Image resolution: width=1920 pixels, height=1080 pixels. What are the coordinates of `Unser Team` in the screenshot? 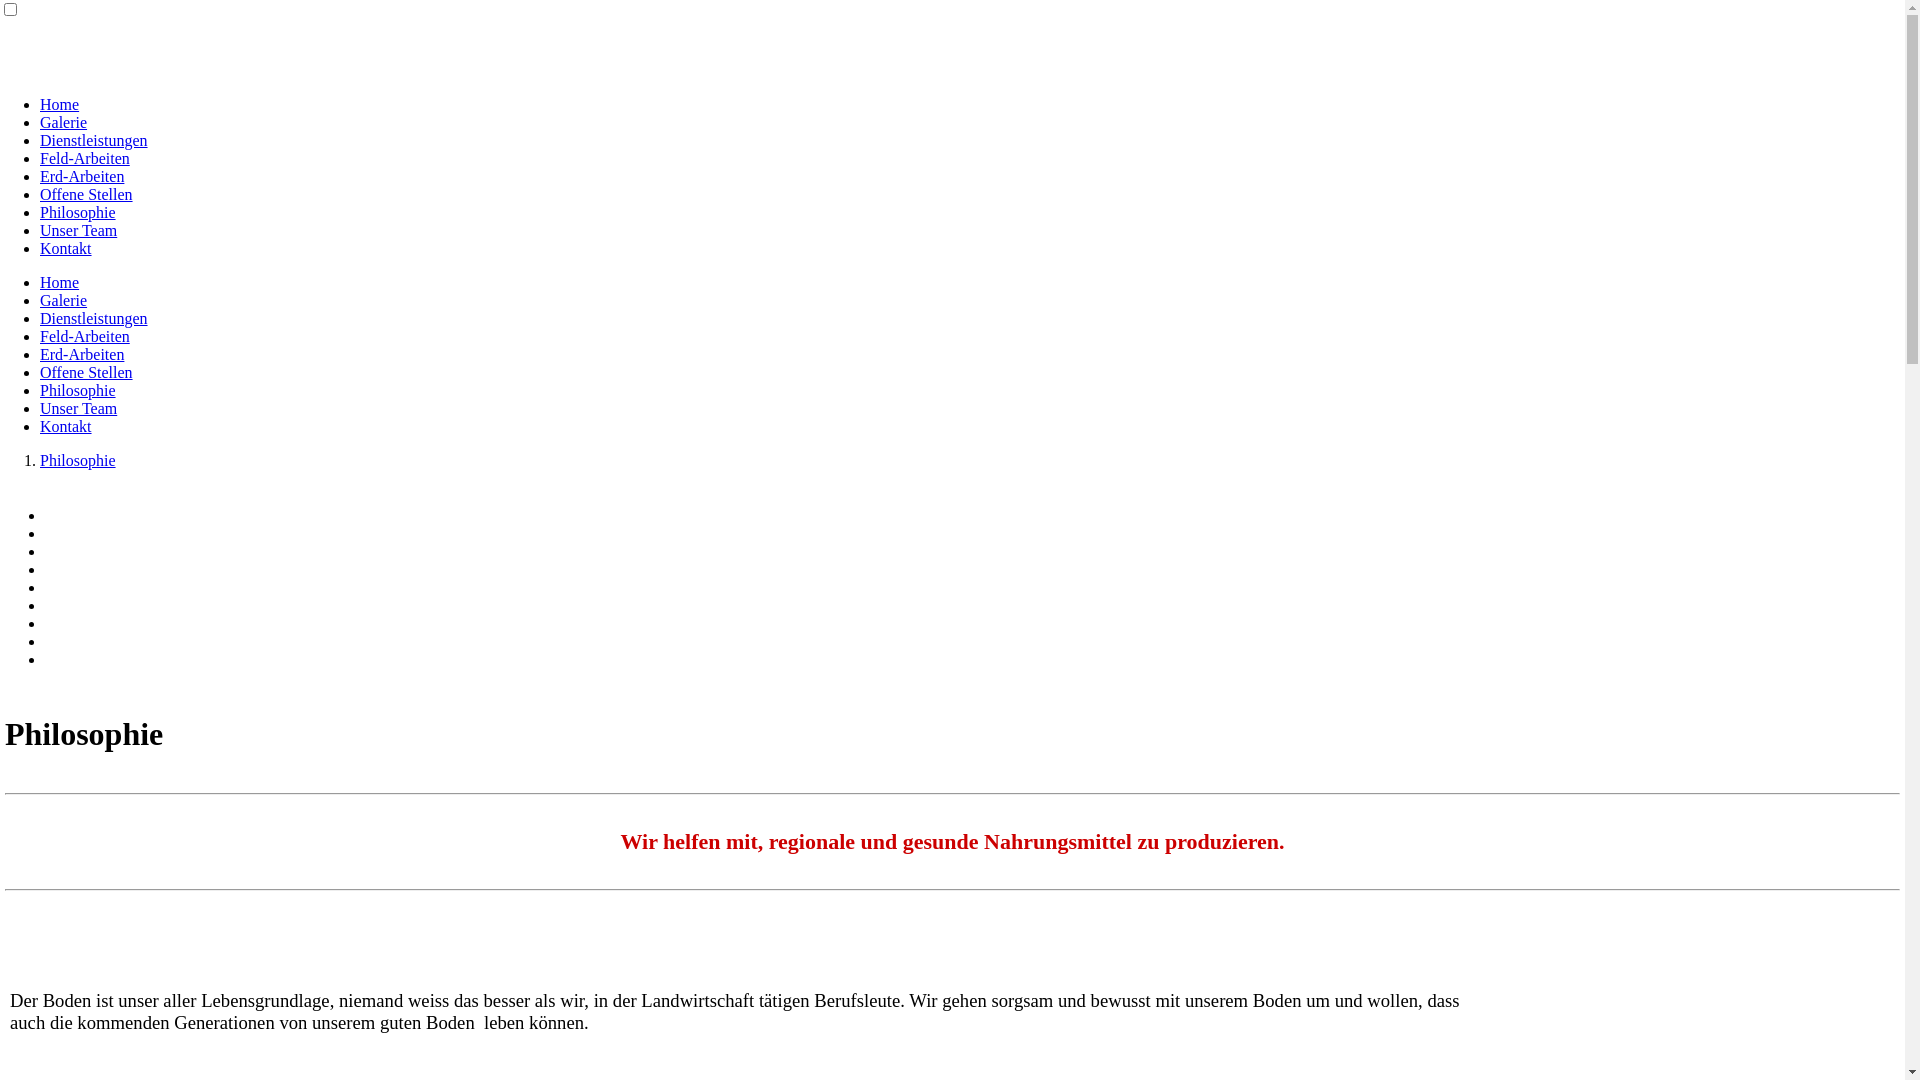 It's located at (78, 408).